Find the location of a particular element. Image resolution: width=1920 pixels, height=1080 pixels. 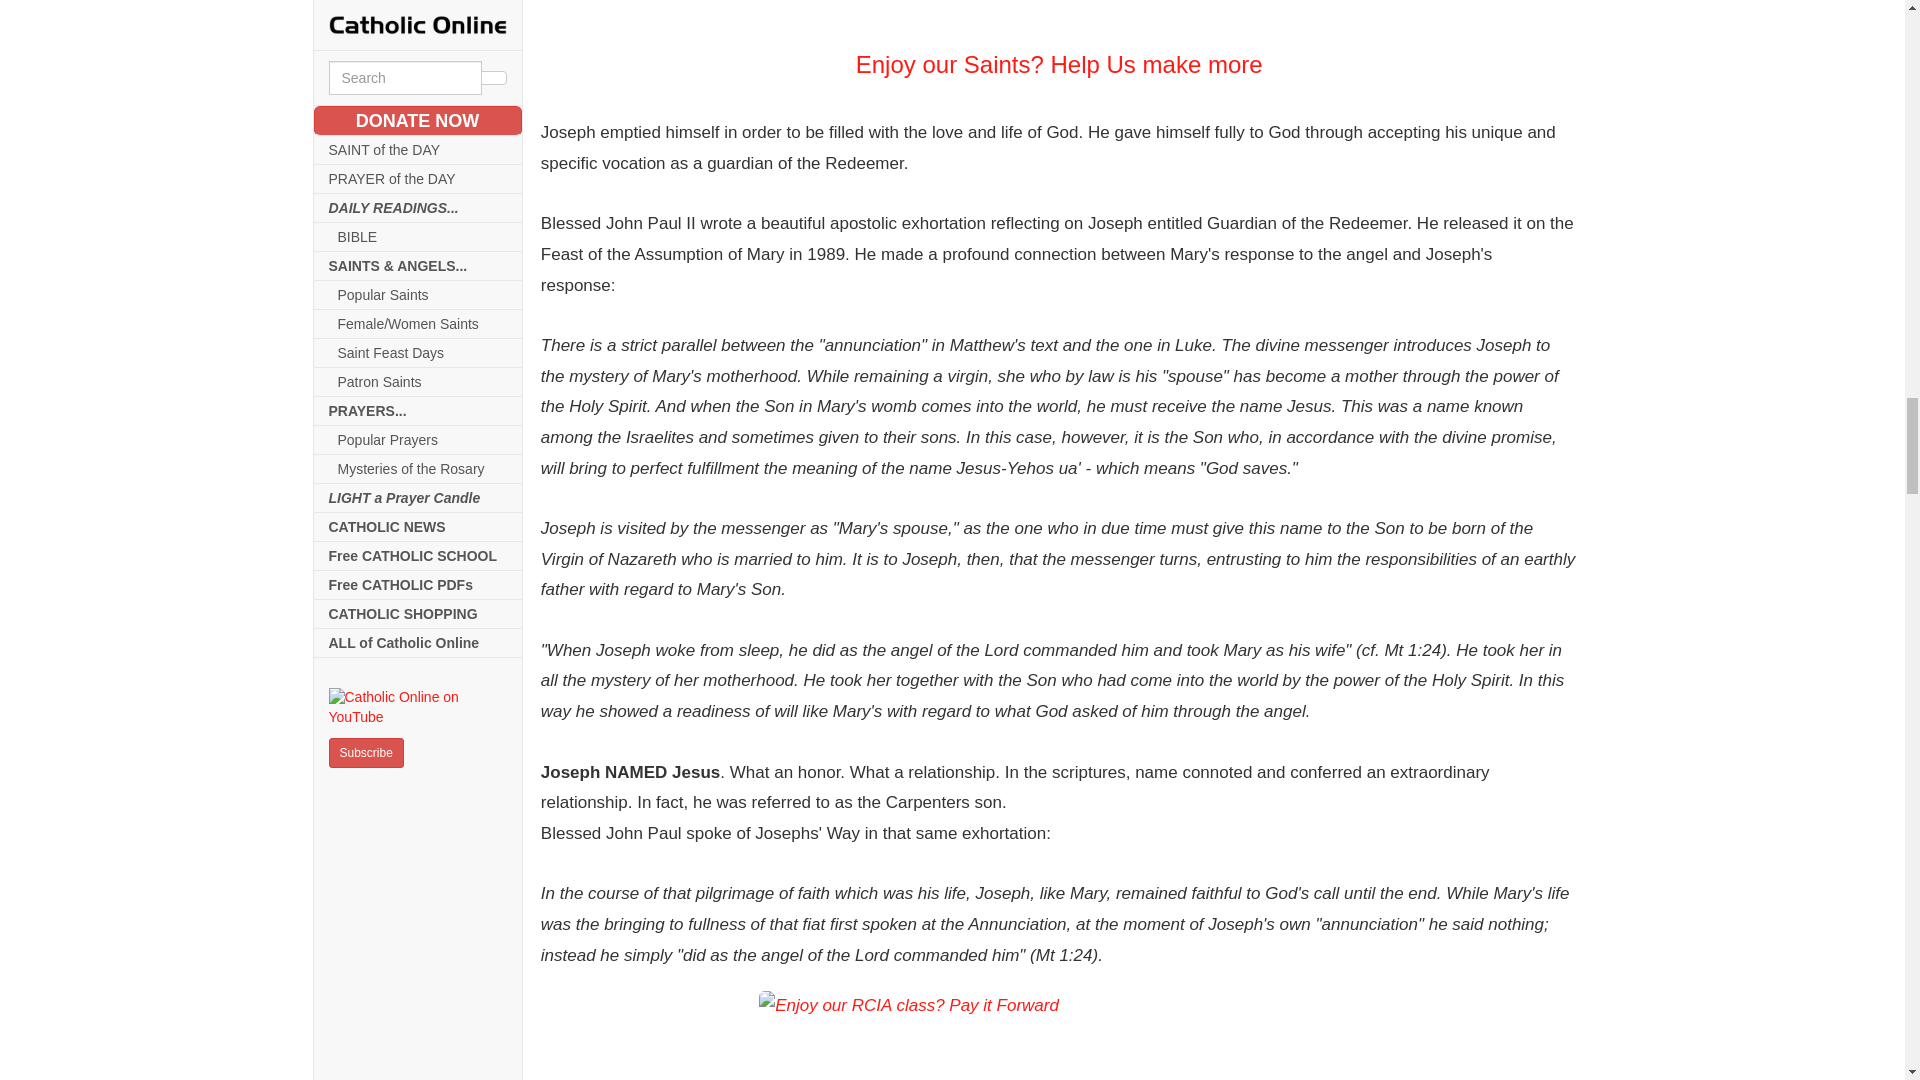

Enjoy our Saints? Help Us make more is located at coordinates (1058, 16).